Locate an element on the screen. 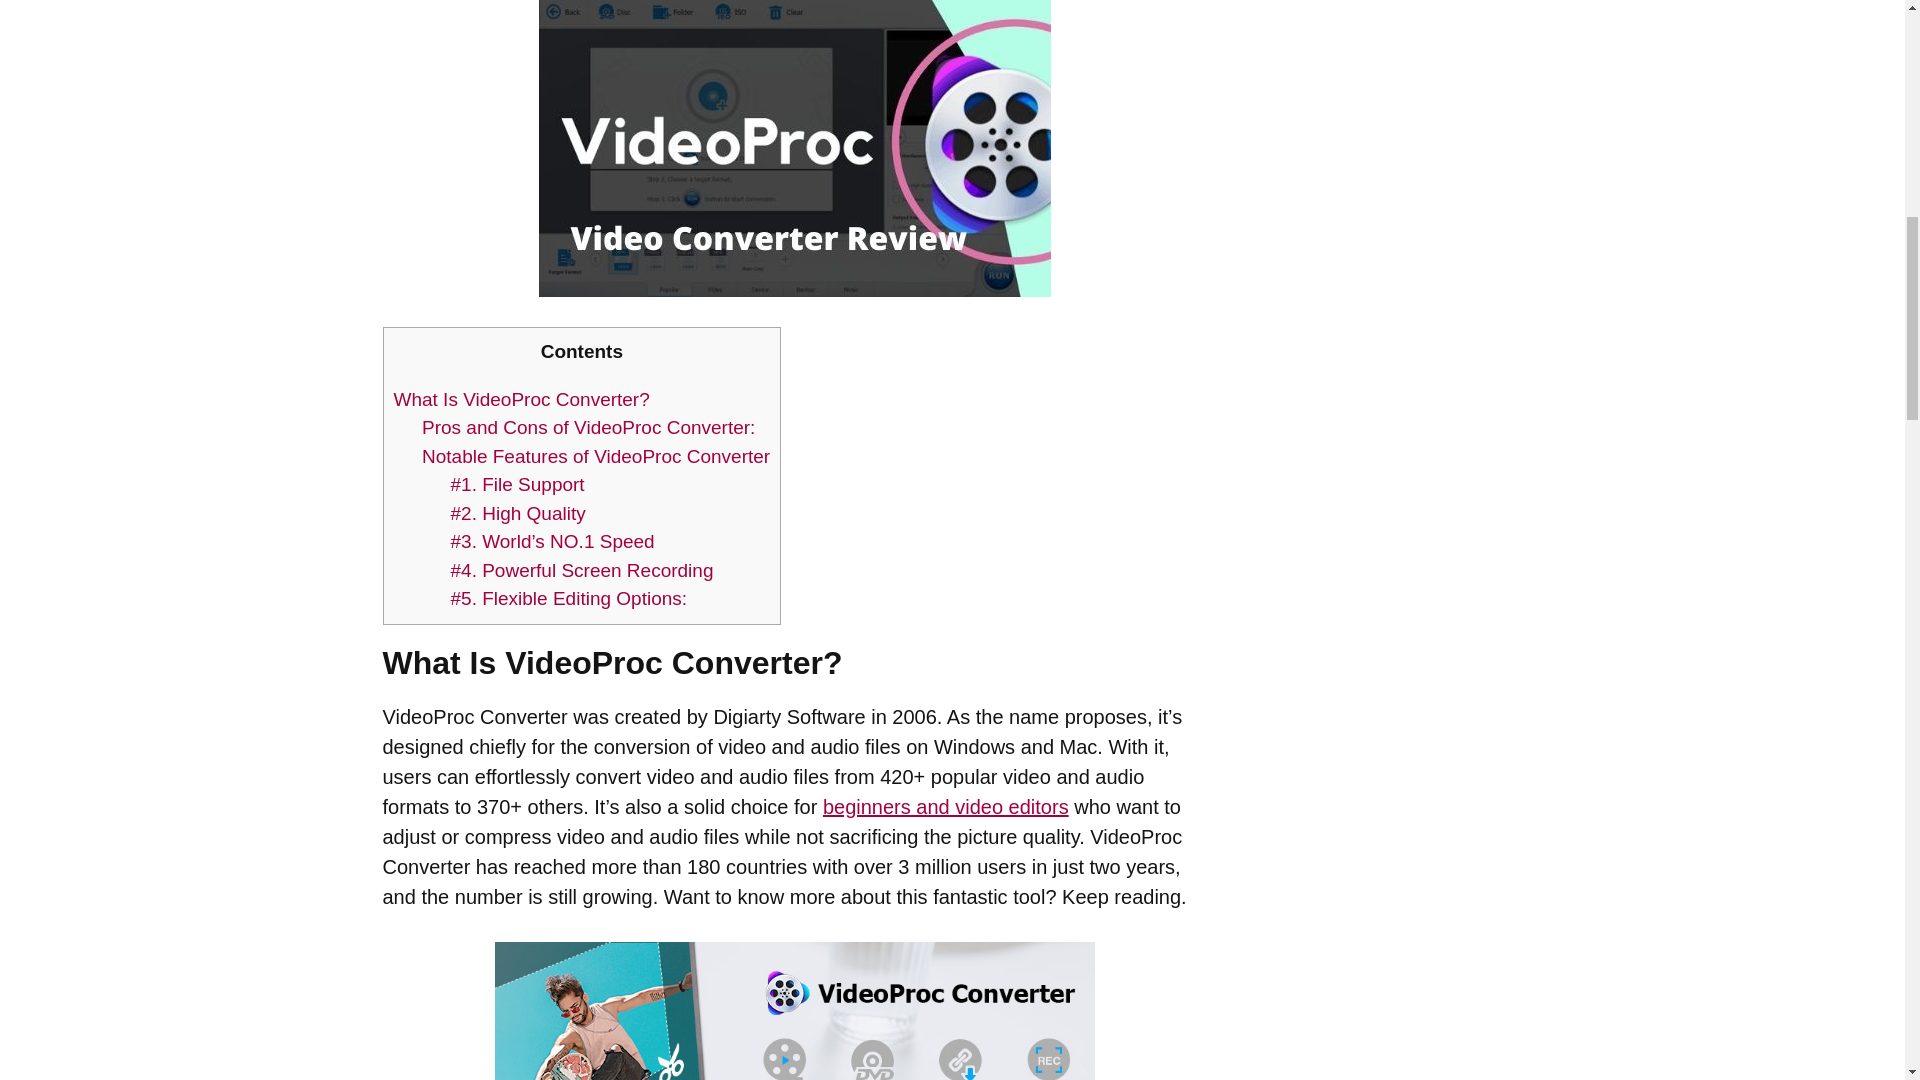 This screenshot has height=1080, width=1920. VideoProc Converter is located at coordinates (794, 1010).